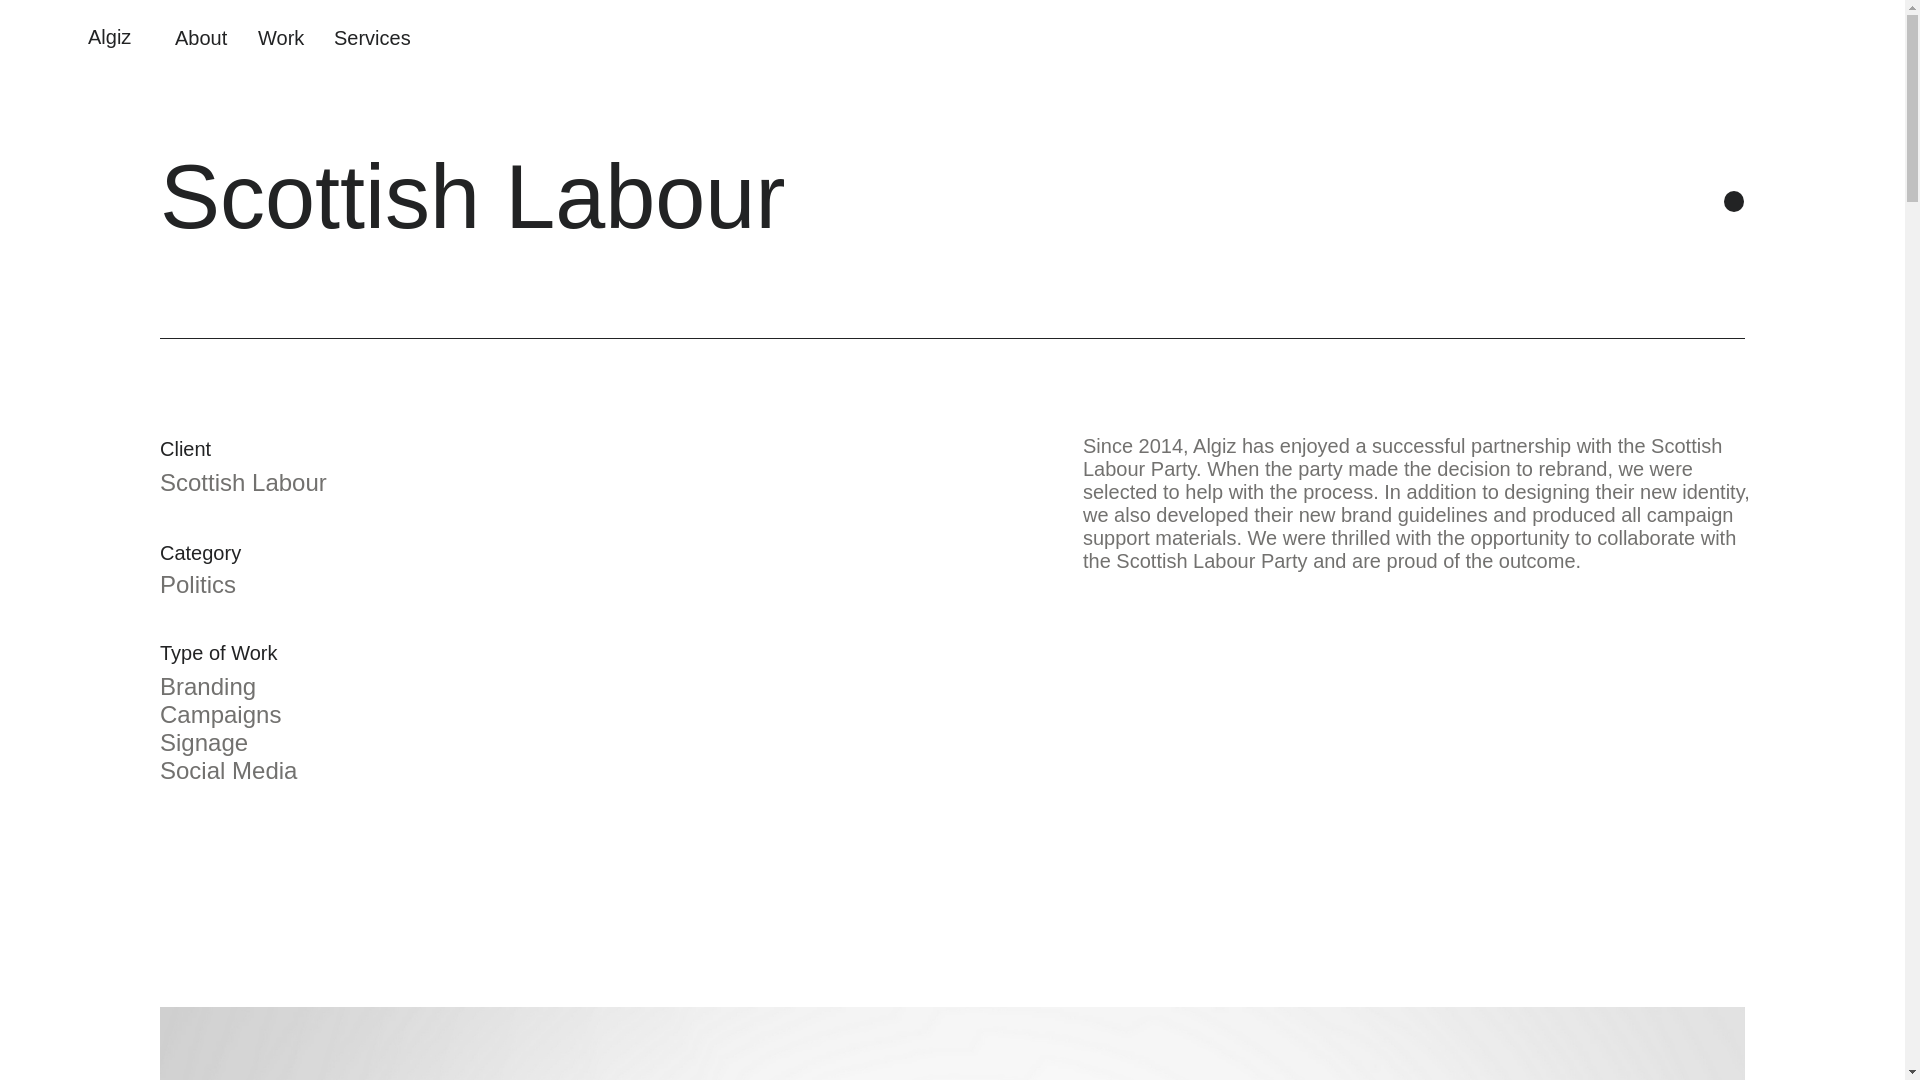 The height and width of the screenshot is (1080, 1920). Describe the element at coordinates (109, 36) in the screenshot. I see `Algiz` at that location.